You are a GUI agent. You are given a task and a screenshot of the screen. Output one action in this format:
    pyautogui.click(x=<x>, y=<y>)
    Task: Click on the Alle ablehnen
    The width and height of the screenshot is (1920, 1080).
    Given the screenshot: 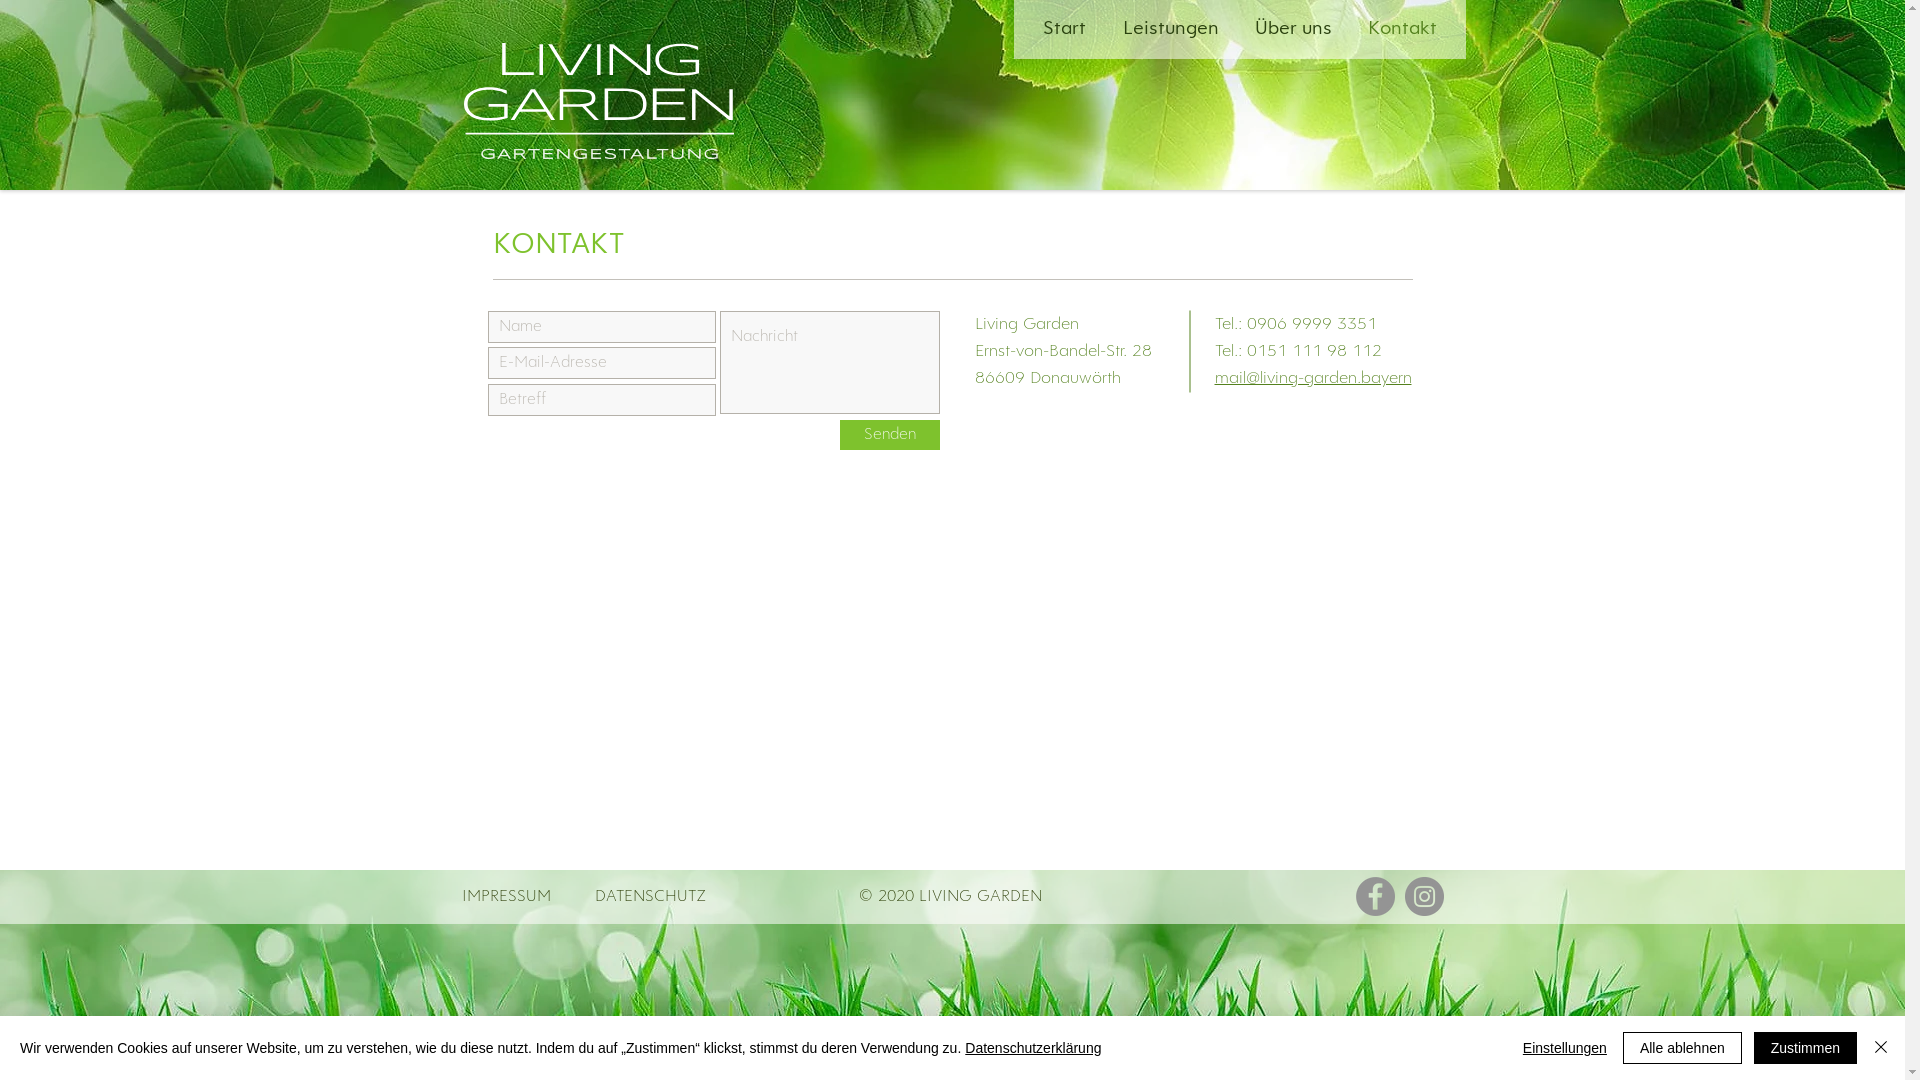 What is the action you would take?
    pyautogui.click(x=1682, y=1048)
    